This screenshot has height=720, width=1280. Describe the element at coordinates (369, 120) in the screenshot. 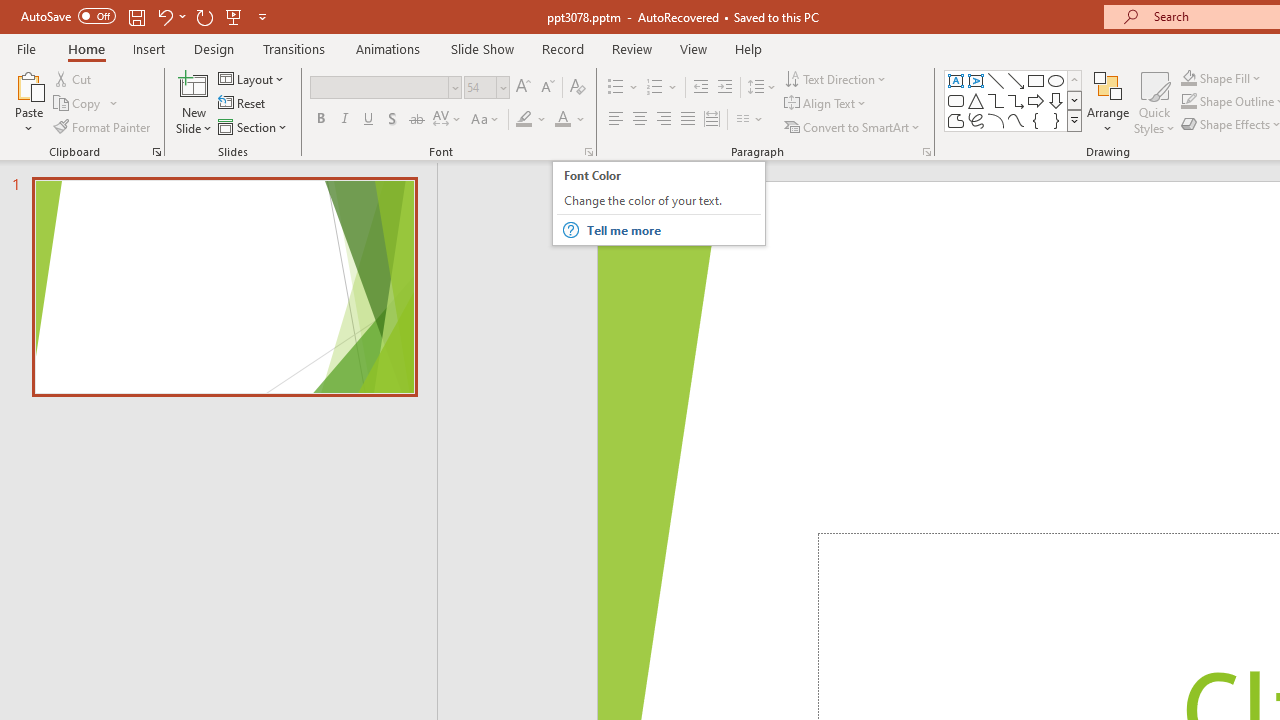

I see `Underline` at that location.